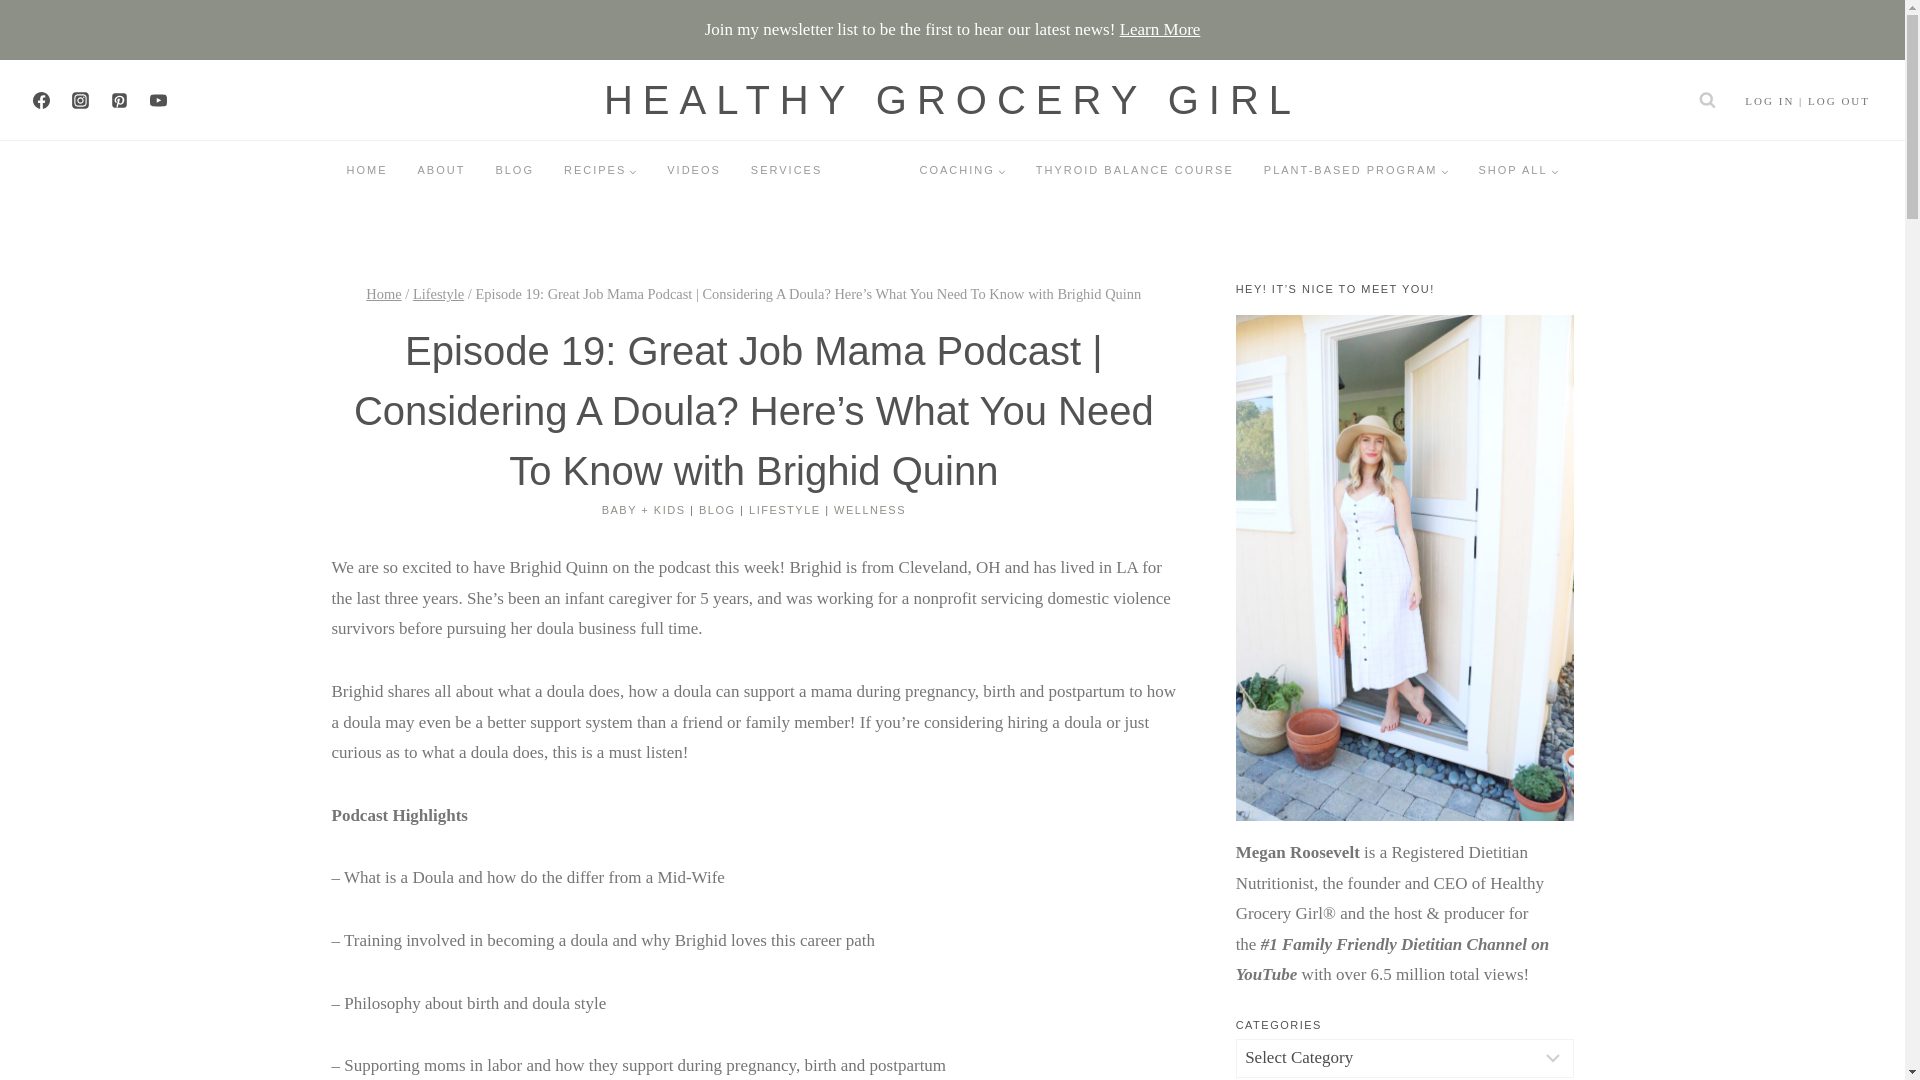  I want to click on RECIPES, so click(600, 170).